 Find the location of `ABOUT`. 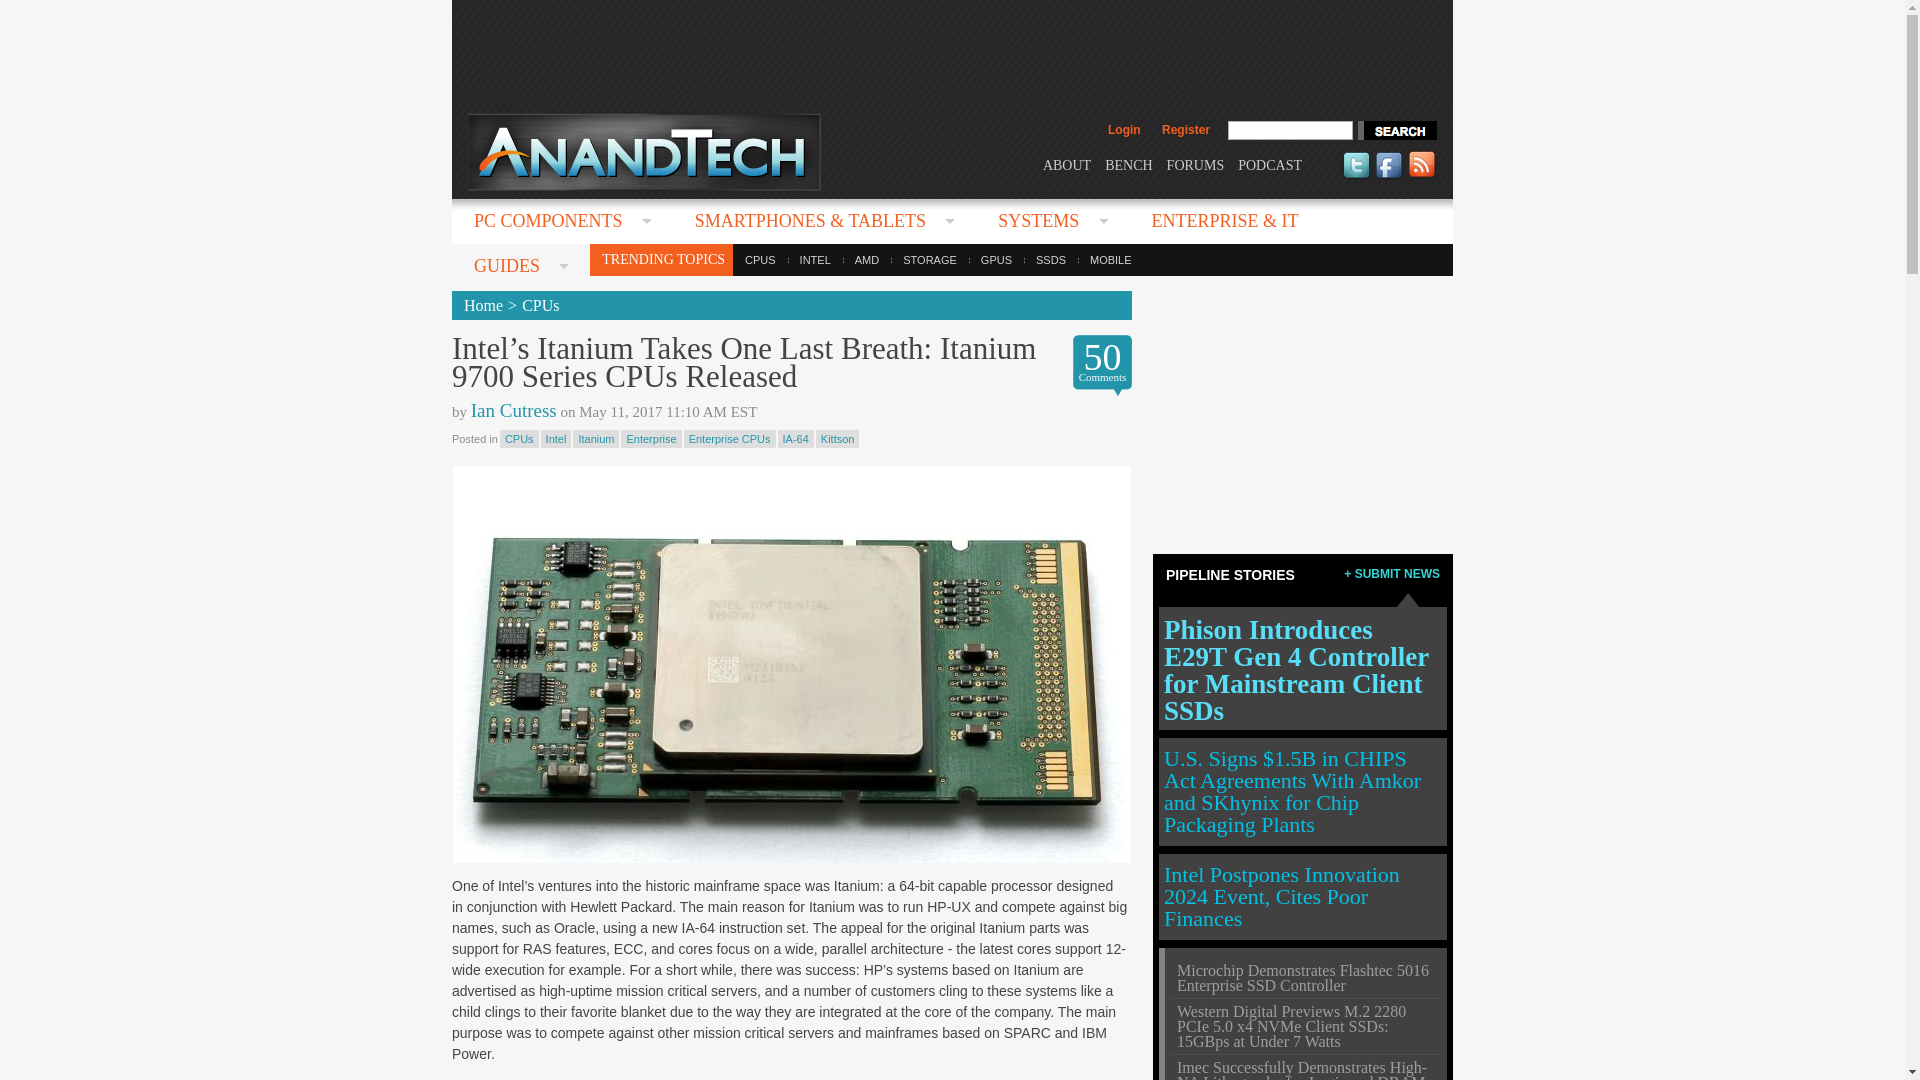

ABOUT is located at coordinates (1066, 164).